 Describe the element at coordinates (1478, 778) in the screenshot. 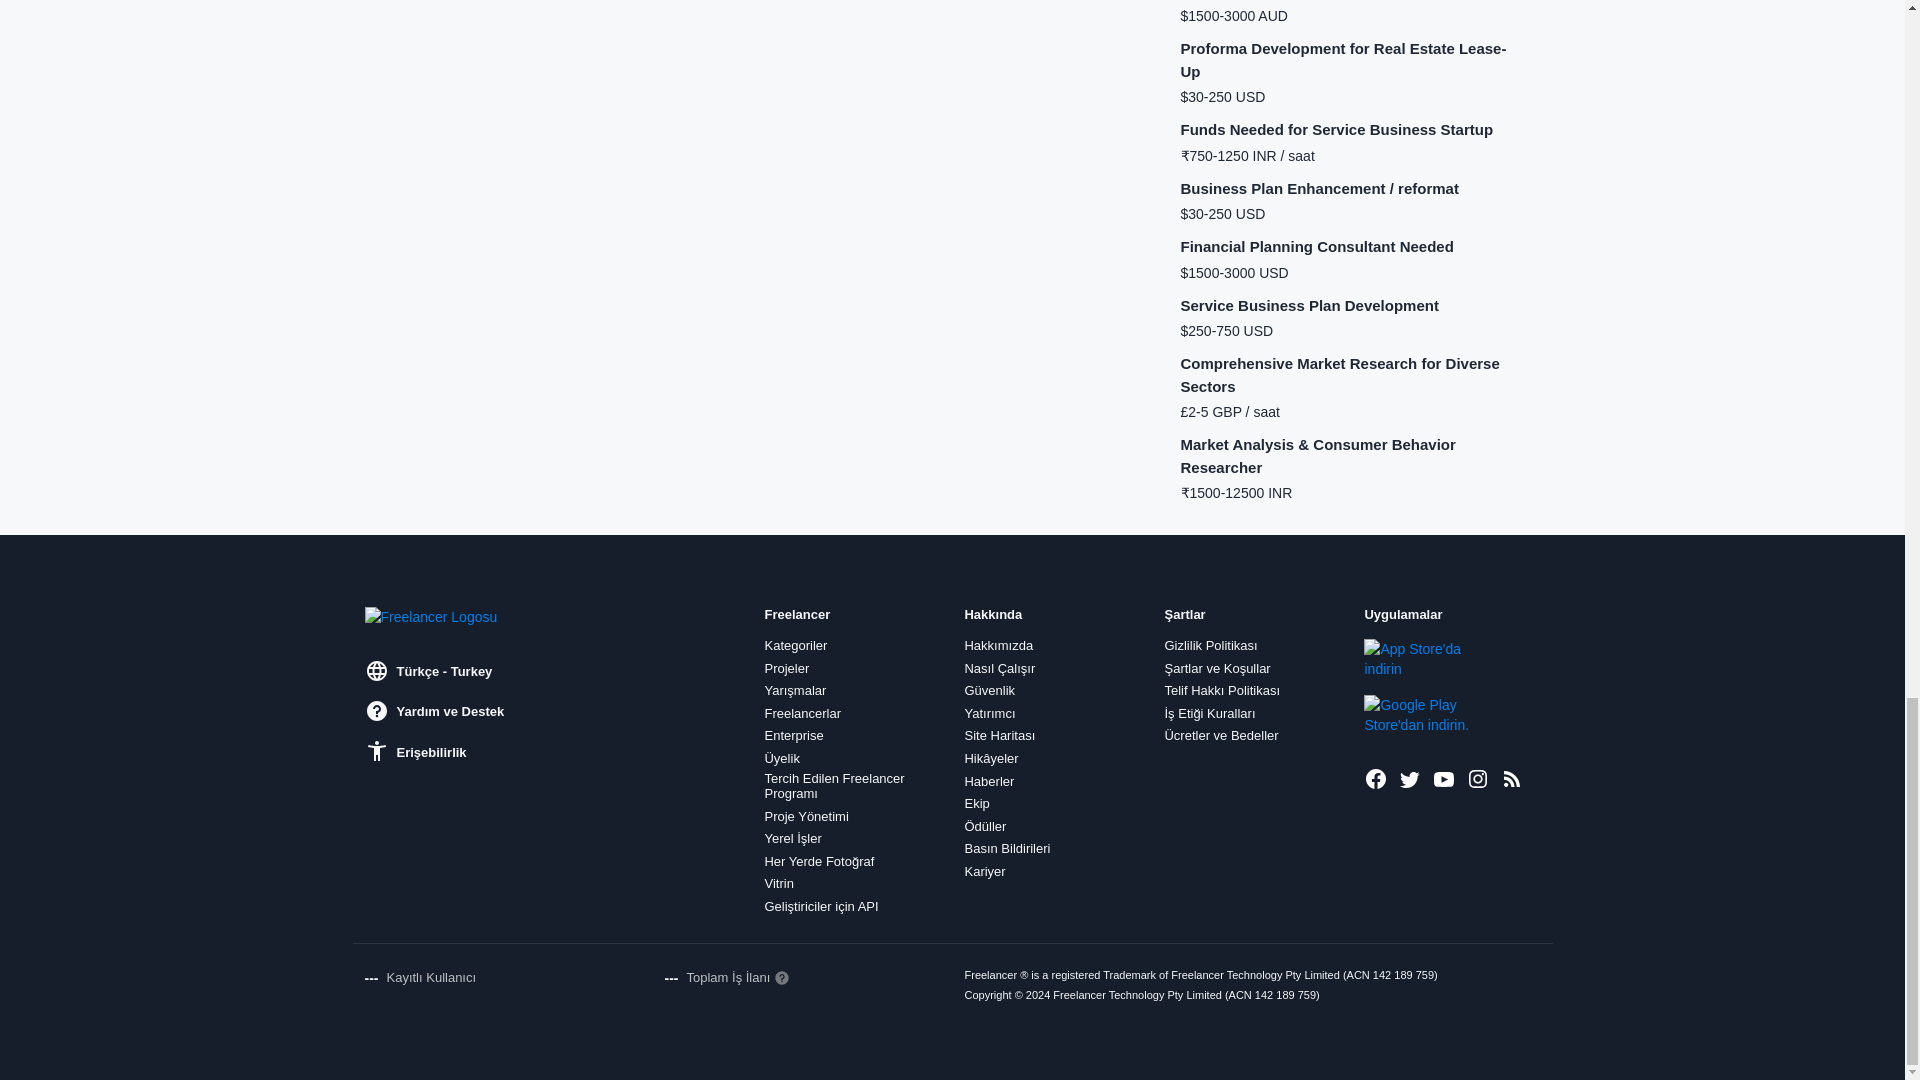

I see `Instagram'da Freelancer` at that location.